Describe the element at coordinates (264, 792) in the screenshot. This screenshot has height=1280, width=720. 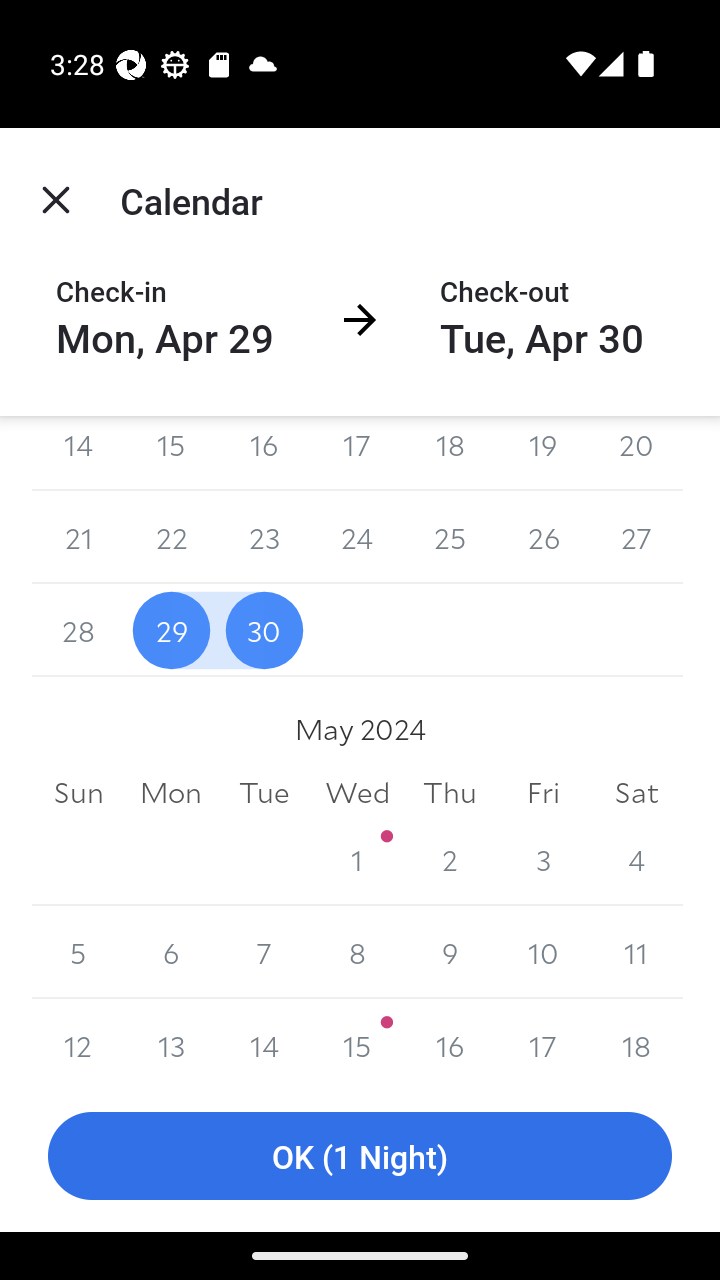
I see `Tue` at that location.